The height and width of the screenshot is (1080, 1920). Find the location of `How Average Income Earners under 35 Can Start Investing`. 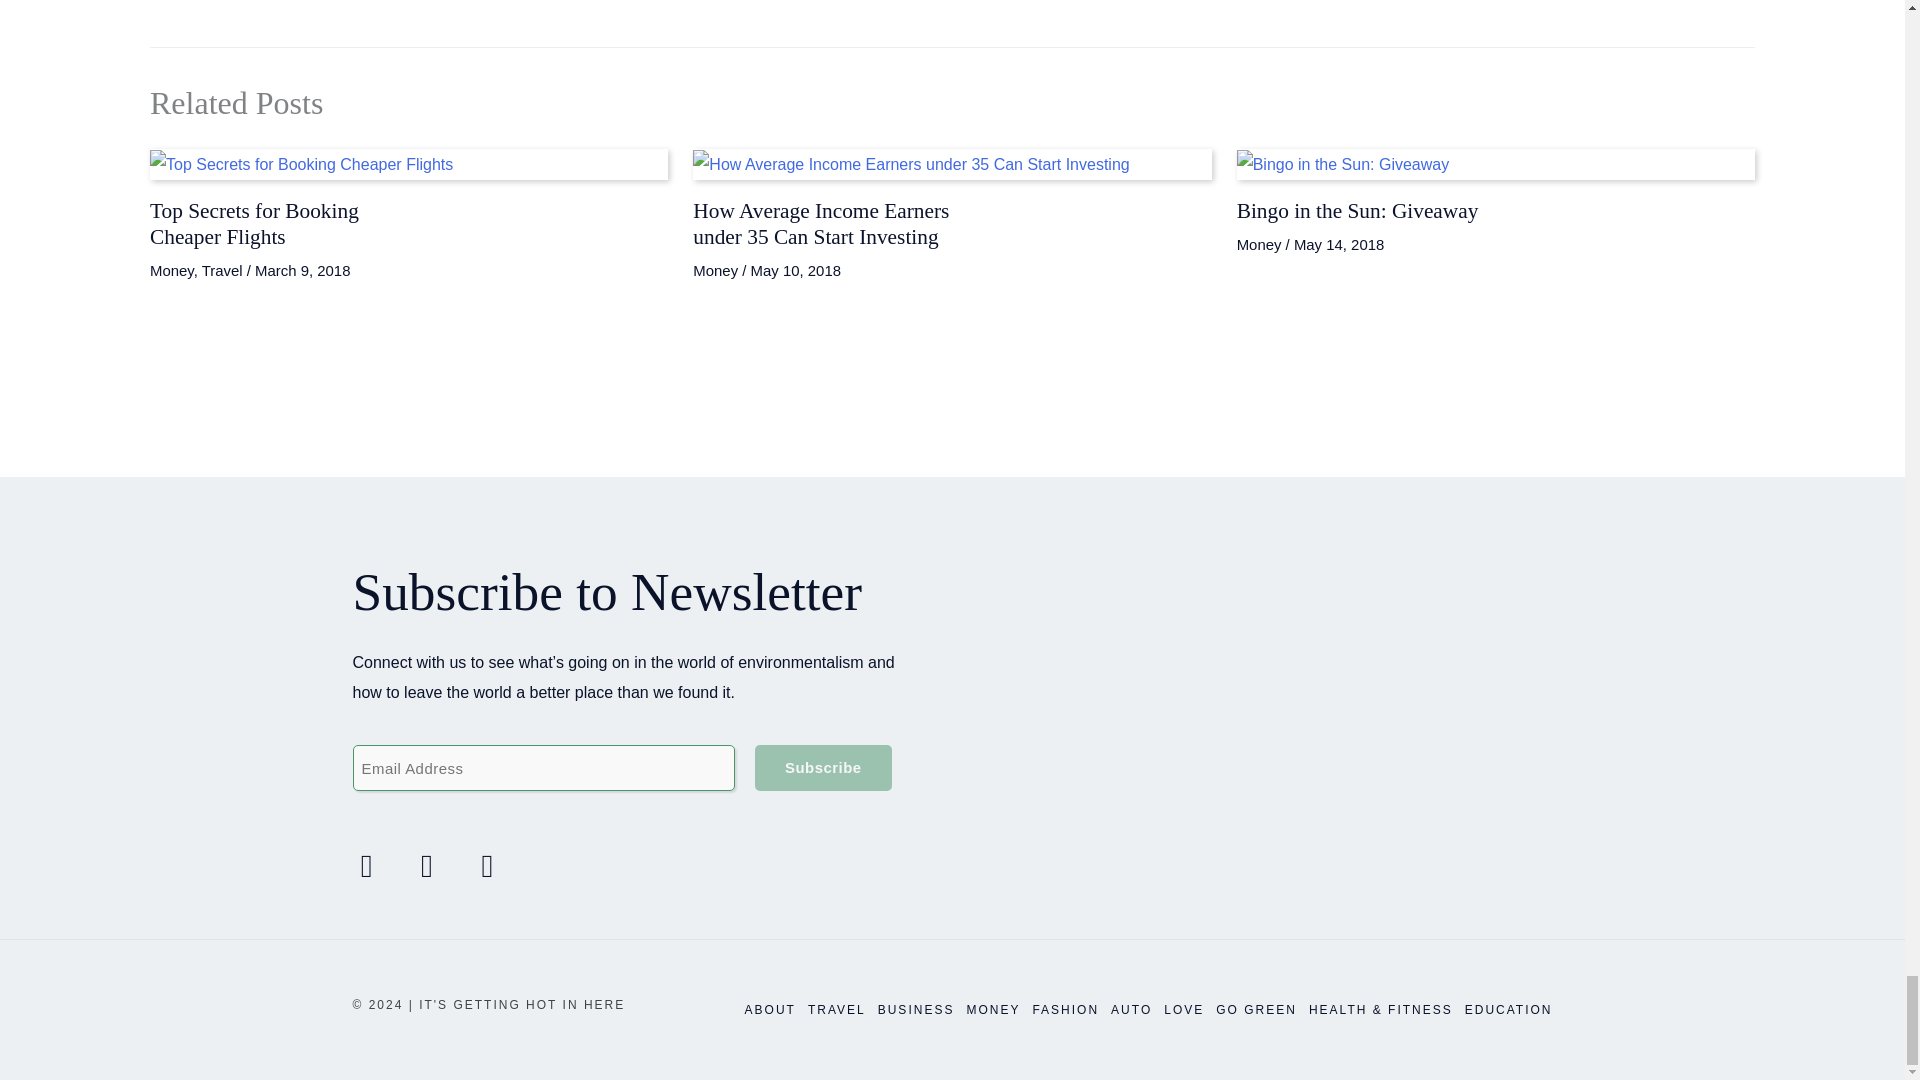

How Average Income Earners under 35 Can Start Investing is located at coordinates (820, 224).